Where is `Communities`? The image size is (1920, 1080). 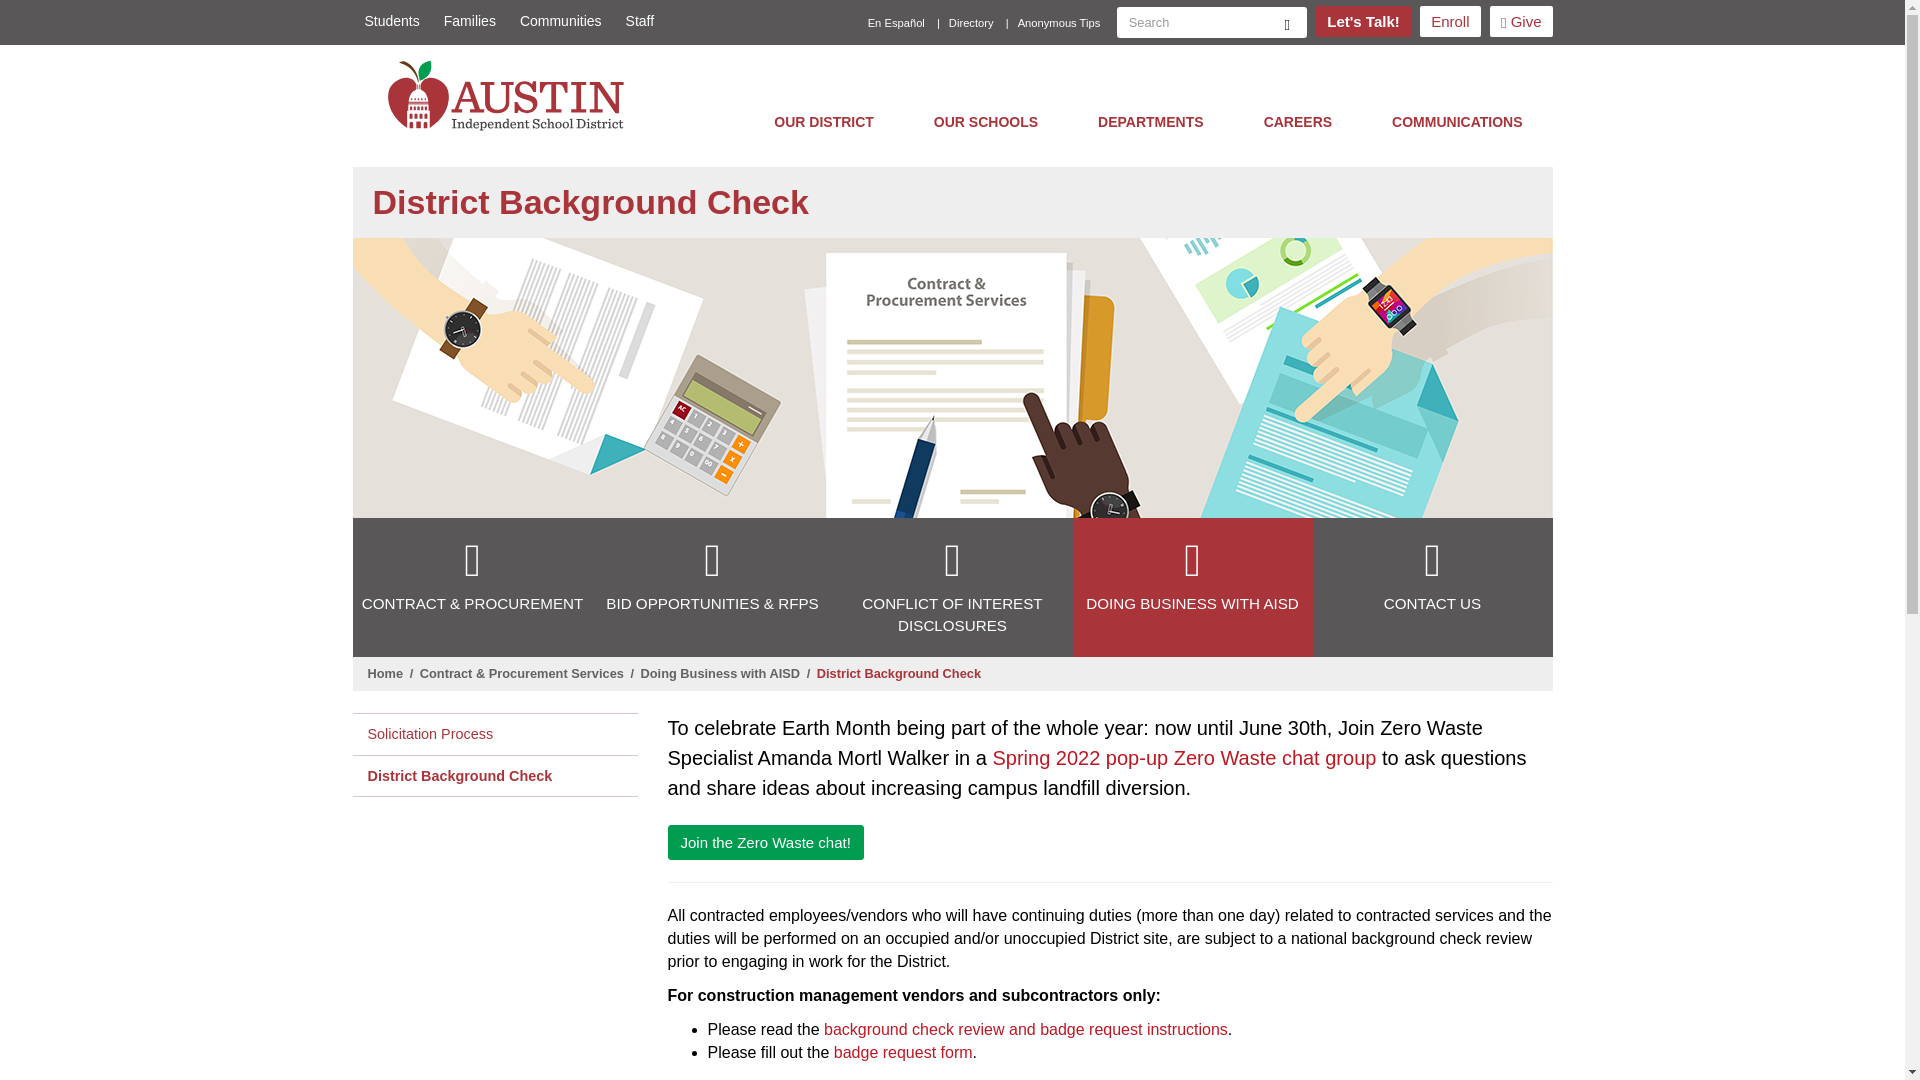
Communities is located at coordinates (561, 21).